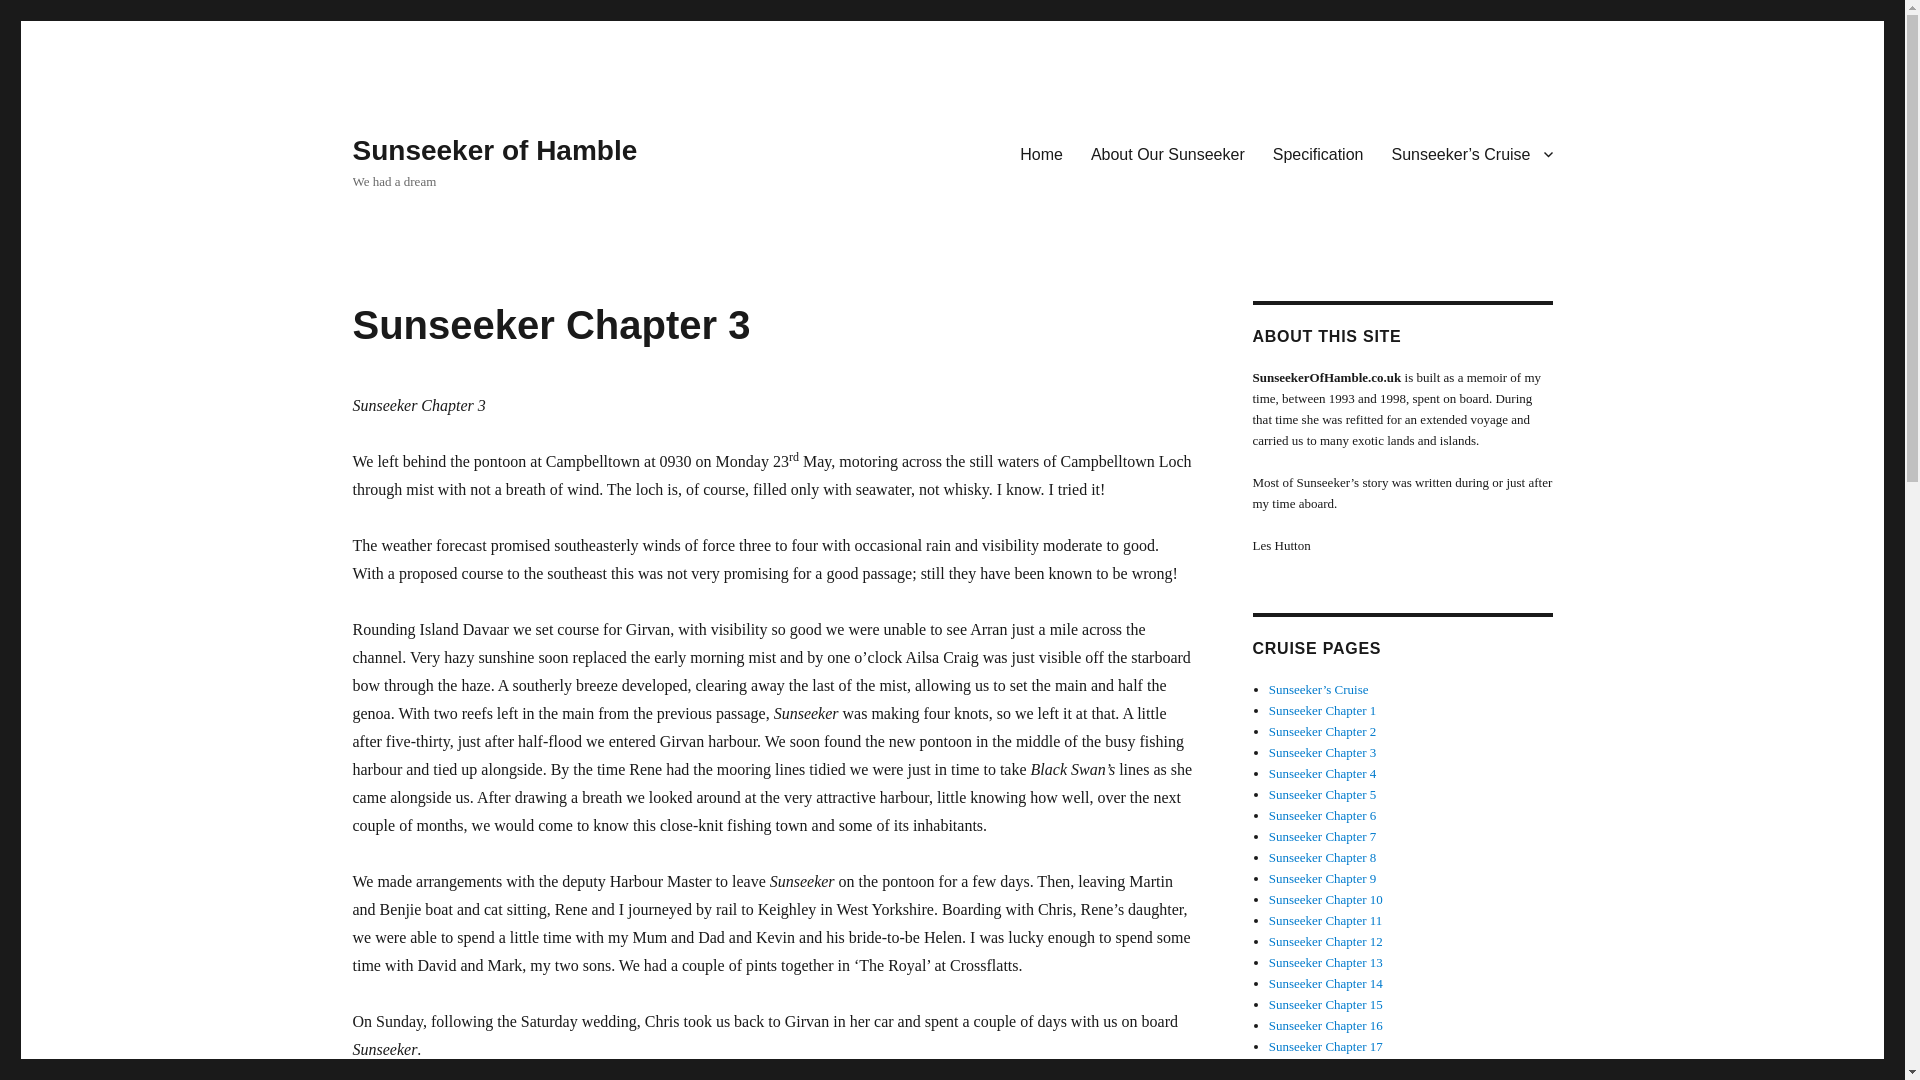  Describe the element at coordinates (1318, 153) in the screenshot. I see `Specification` at that location.